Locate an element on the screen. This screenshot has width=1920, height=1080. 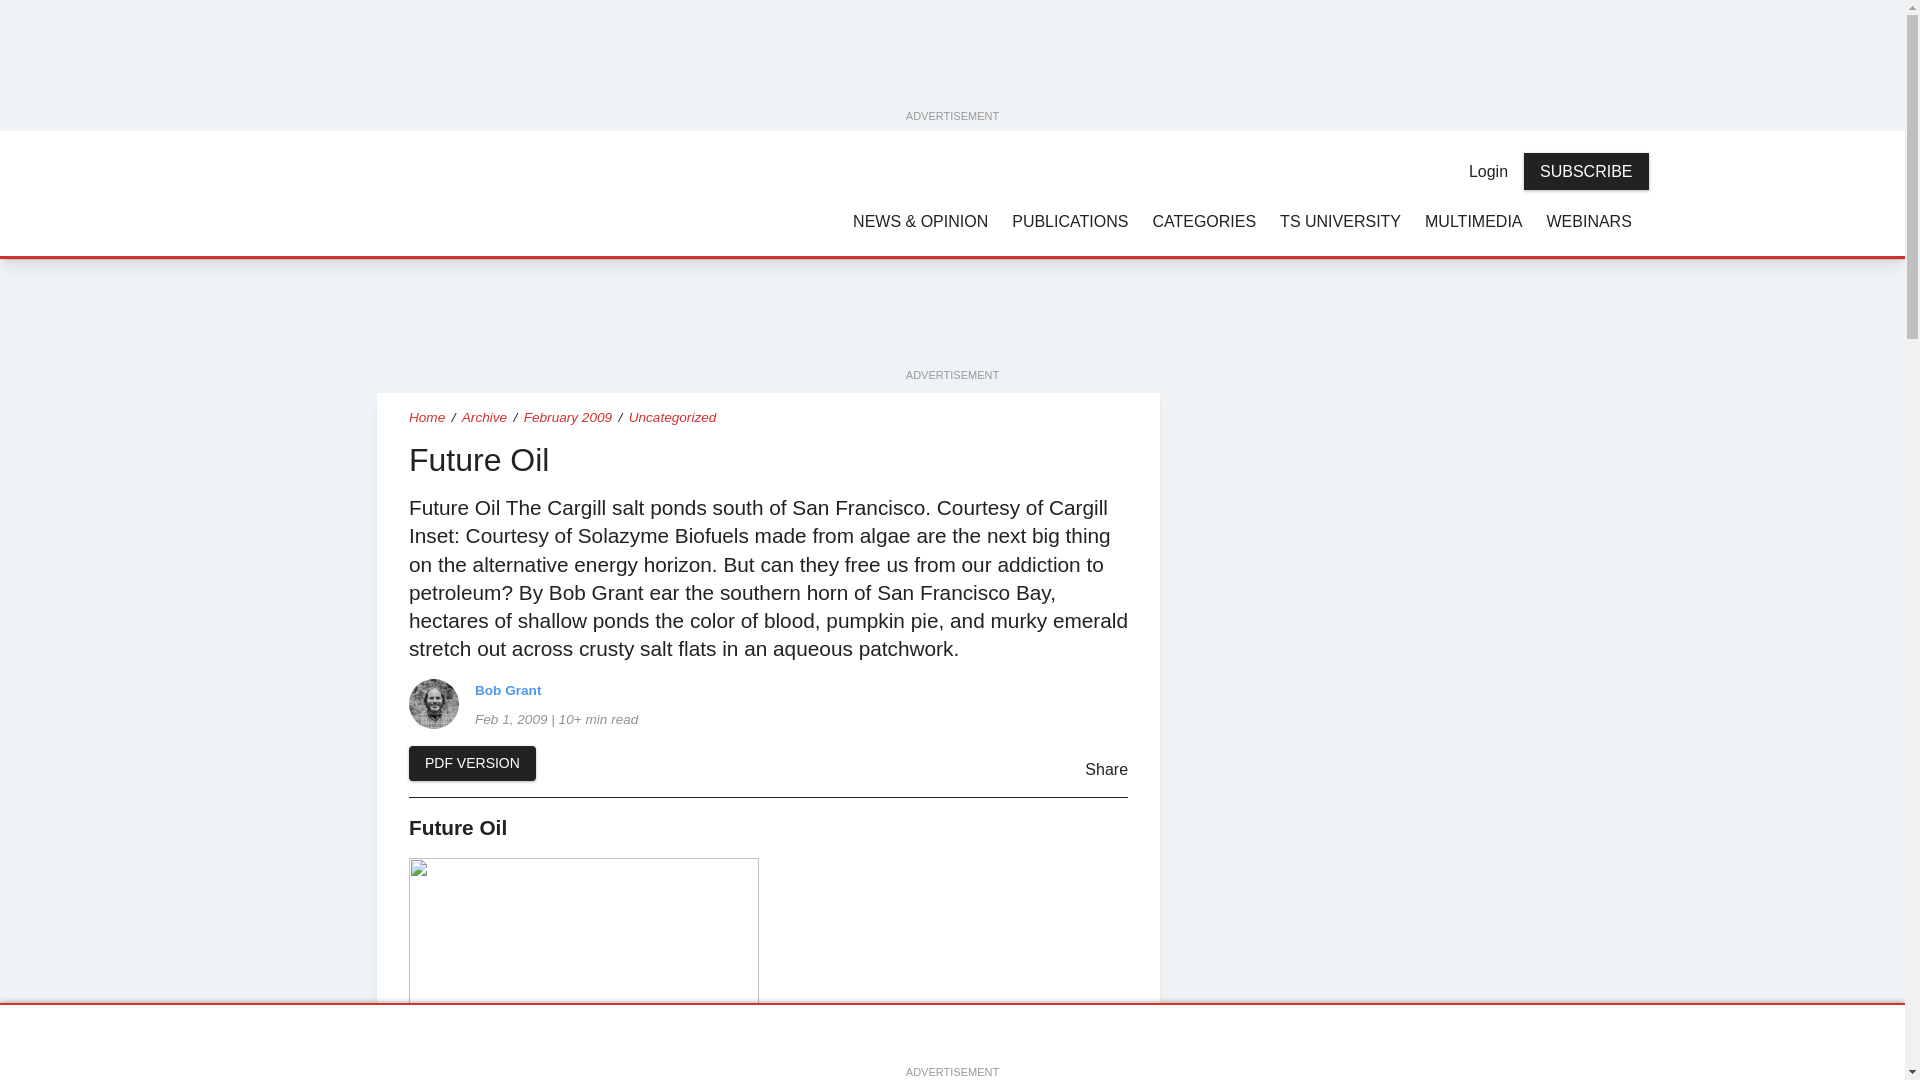
TS UNIVERSITY is located at coordinates (1340, 220).